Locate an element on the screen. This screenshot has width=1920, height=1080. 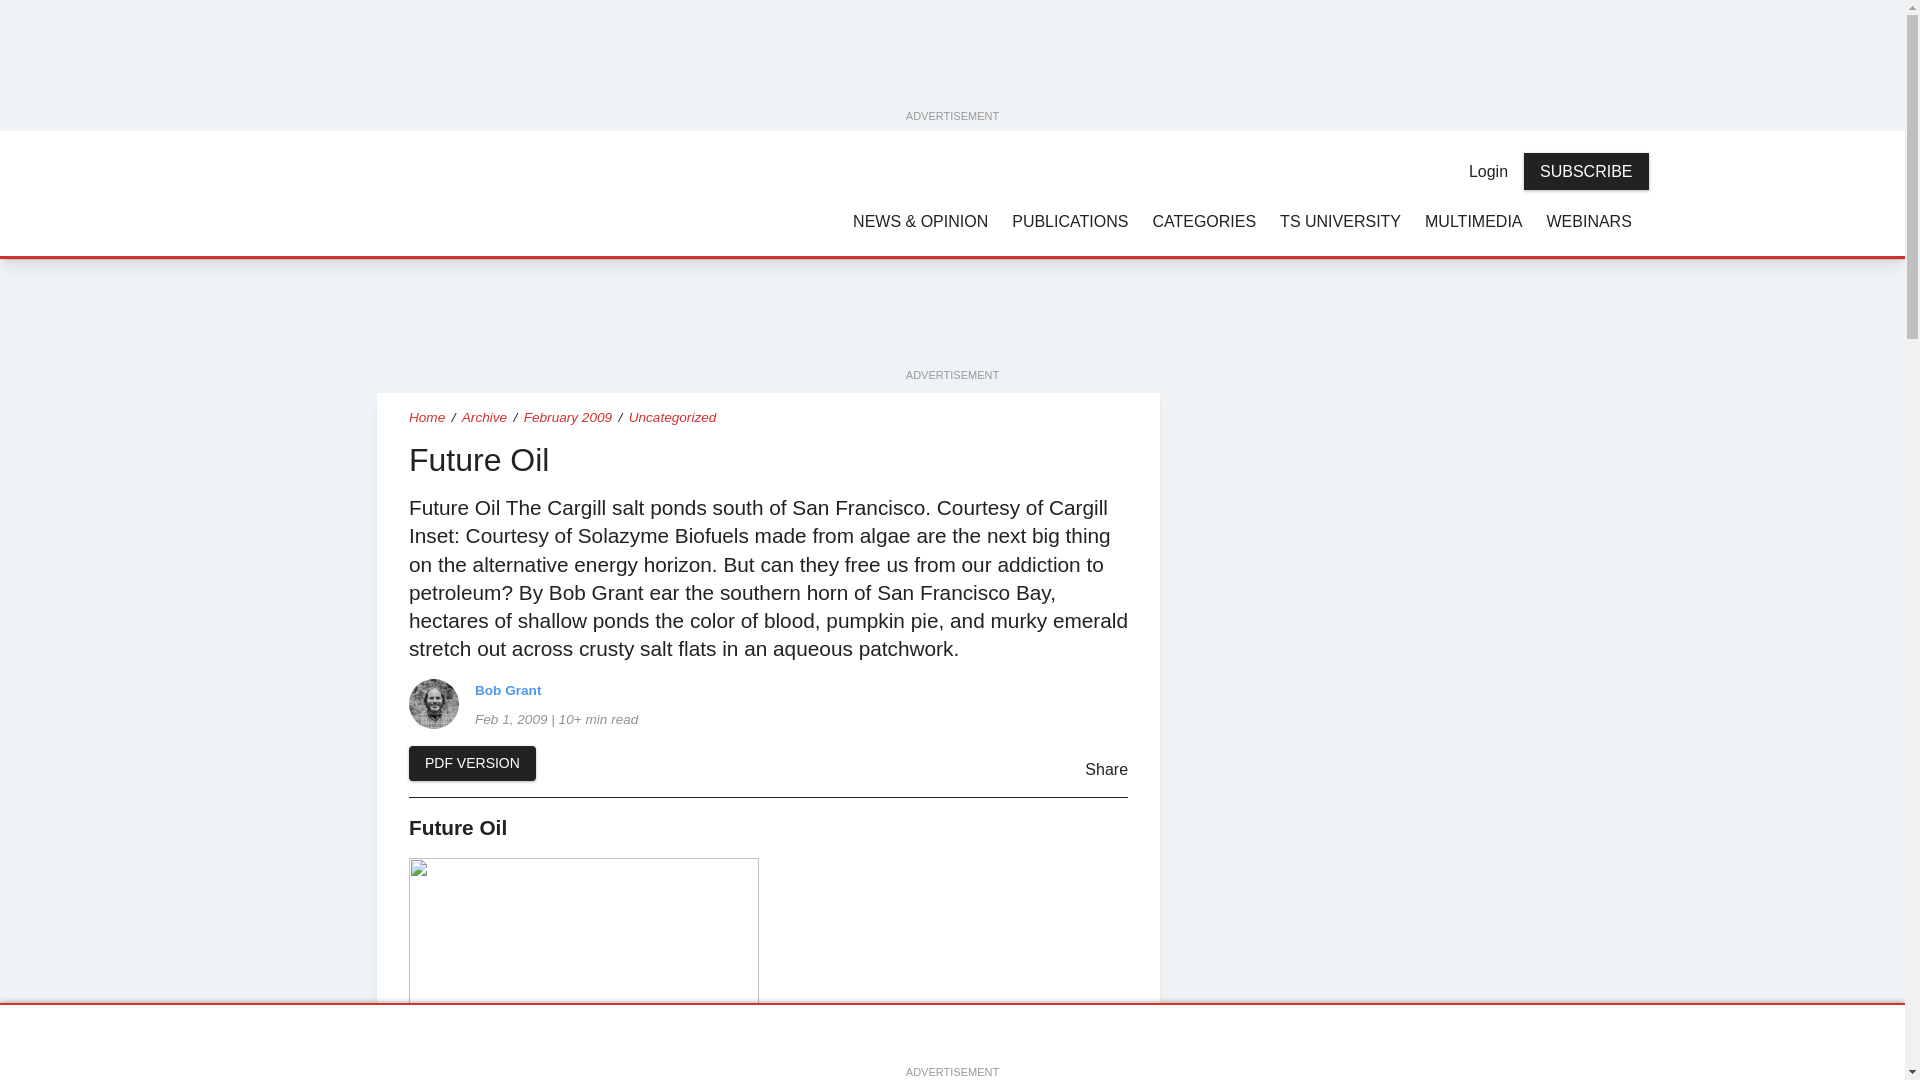
TS UNIVERSITY is located at coordinates (1340, 220).